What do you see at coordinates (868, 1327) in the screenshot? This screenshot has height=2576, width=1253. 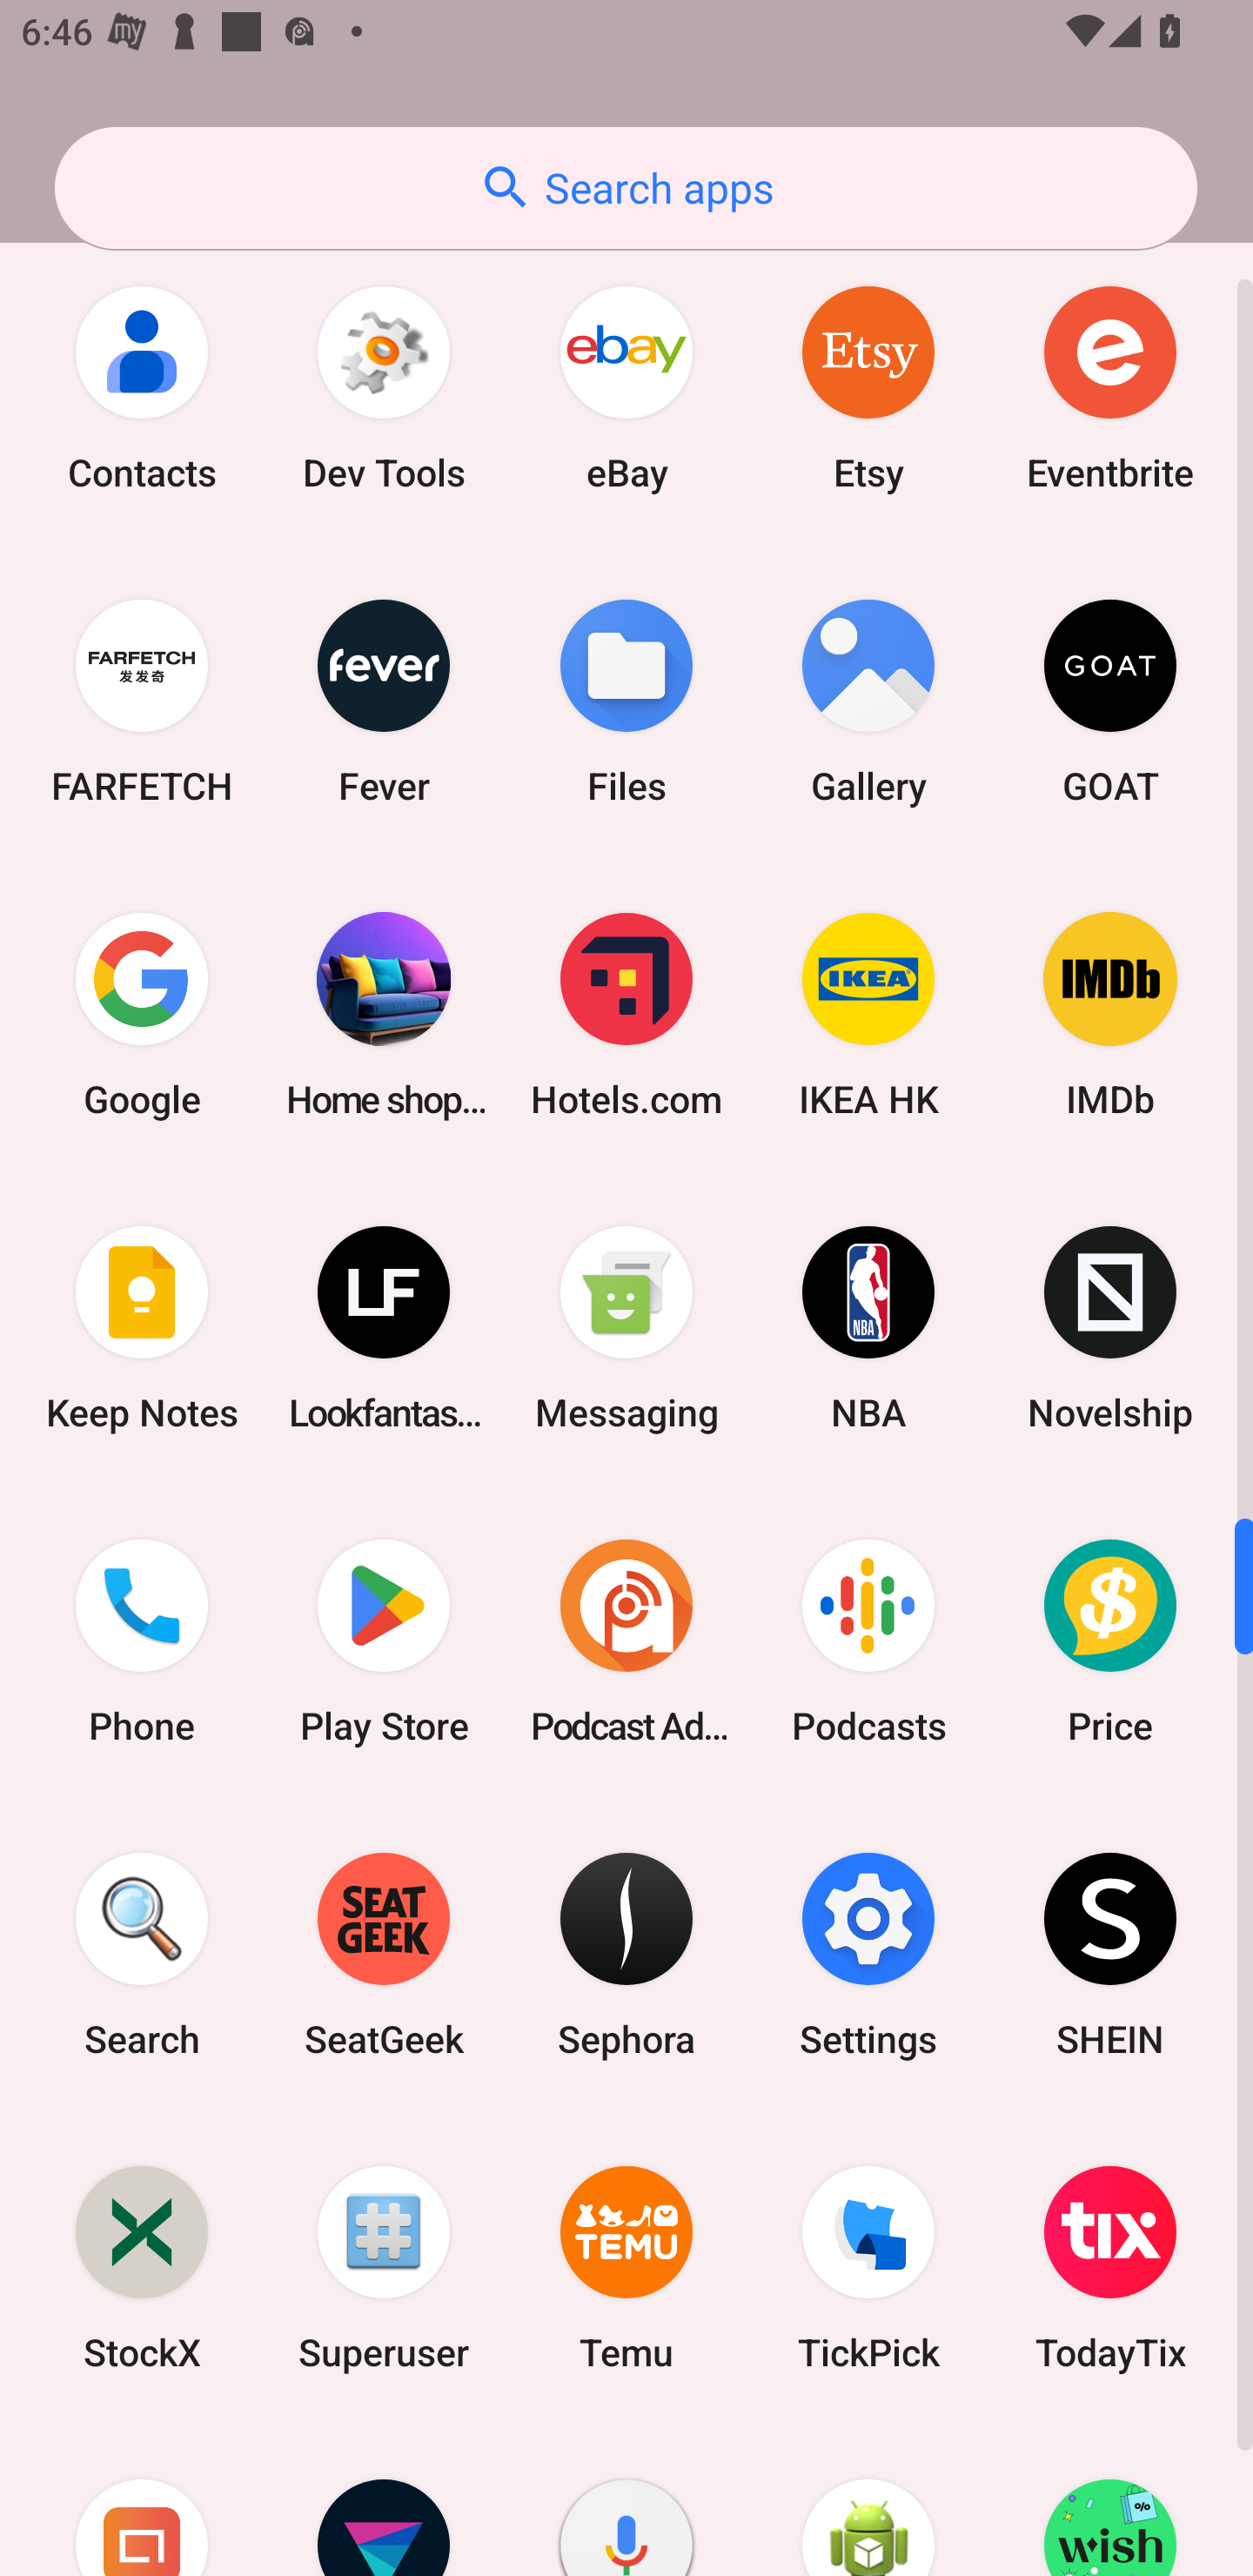 I see `NBA` at bounding box center [868, 1327].